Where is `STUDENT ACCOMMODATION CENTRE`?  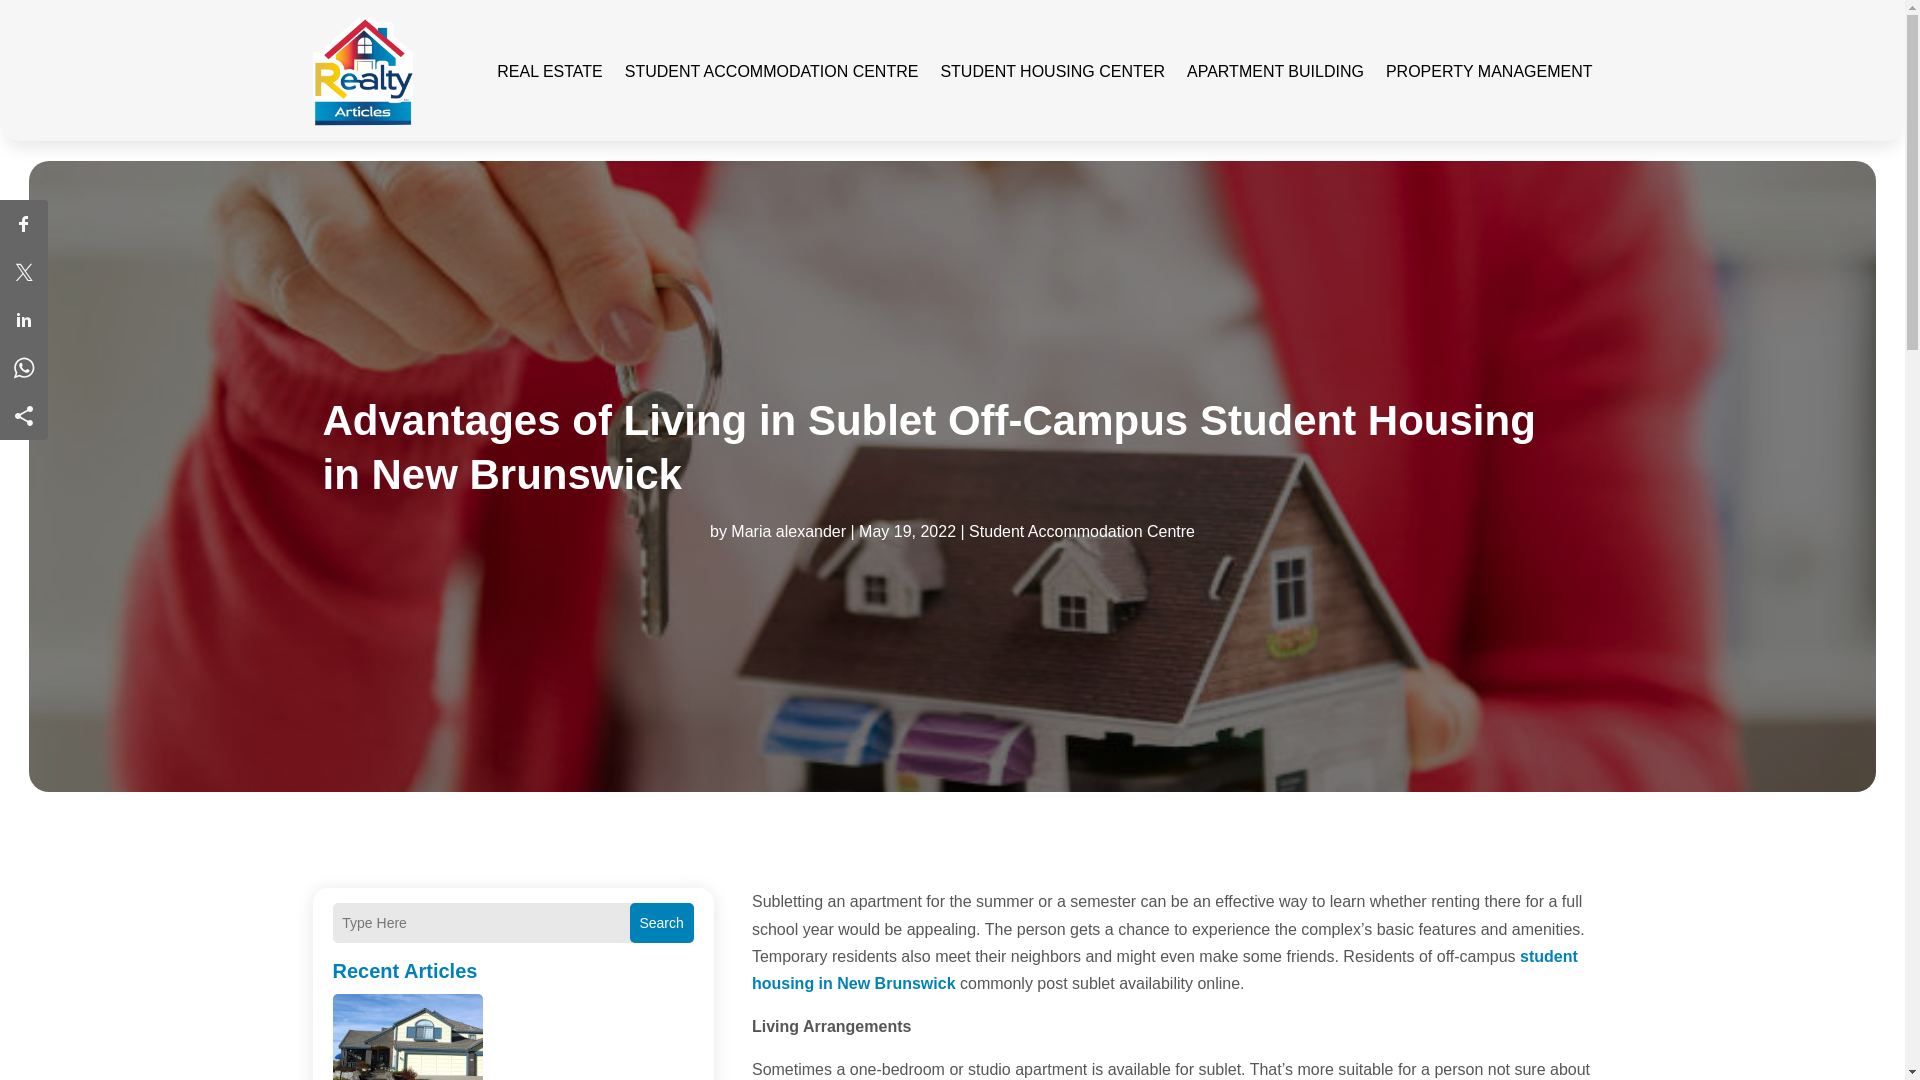 STUDENT ACCOMMODATION CENTRE is located at coordinates (772, 72).